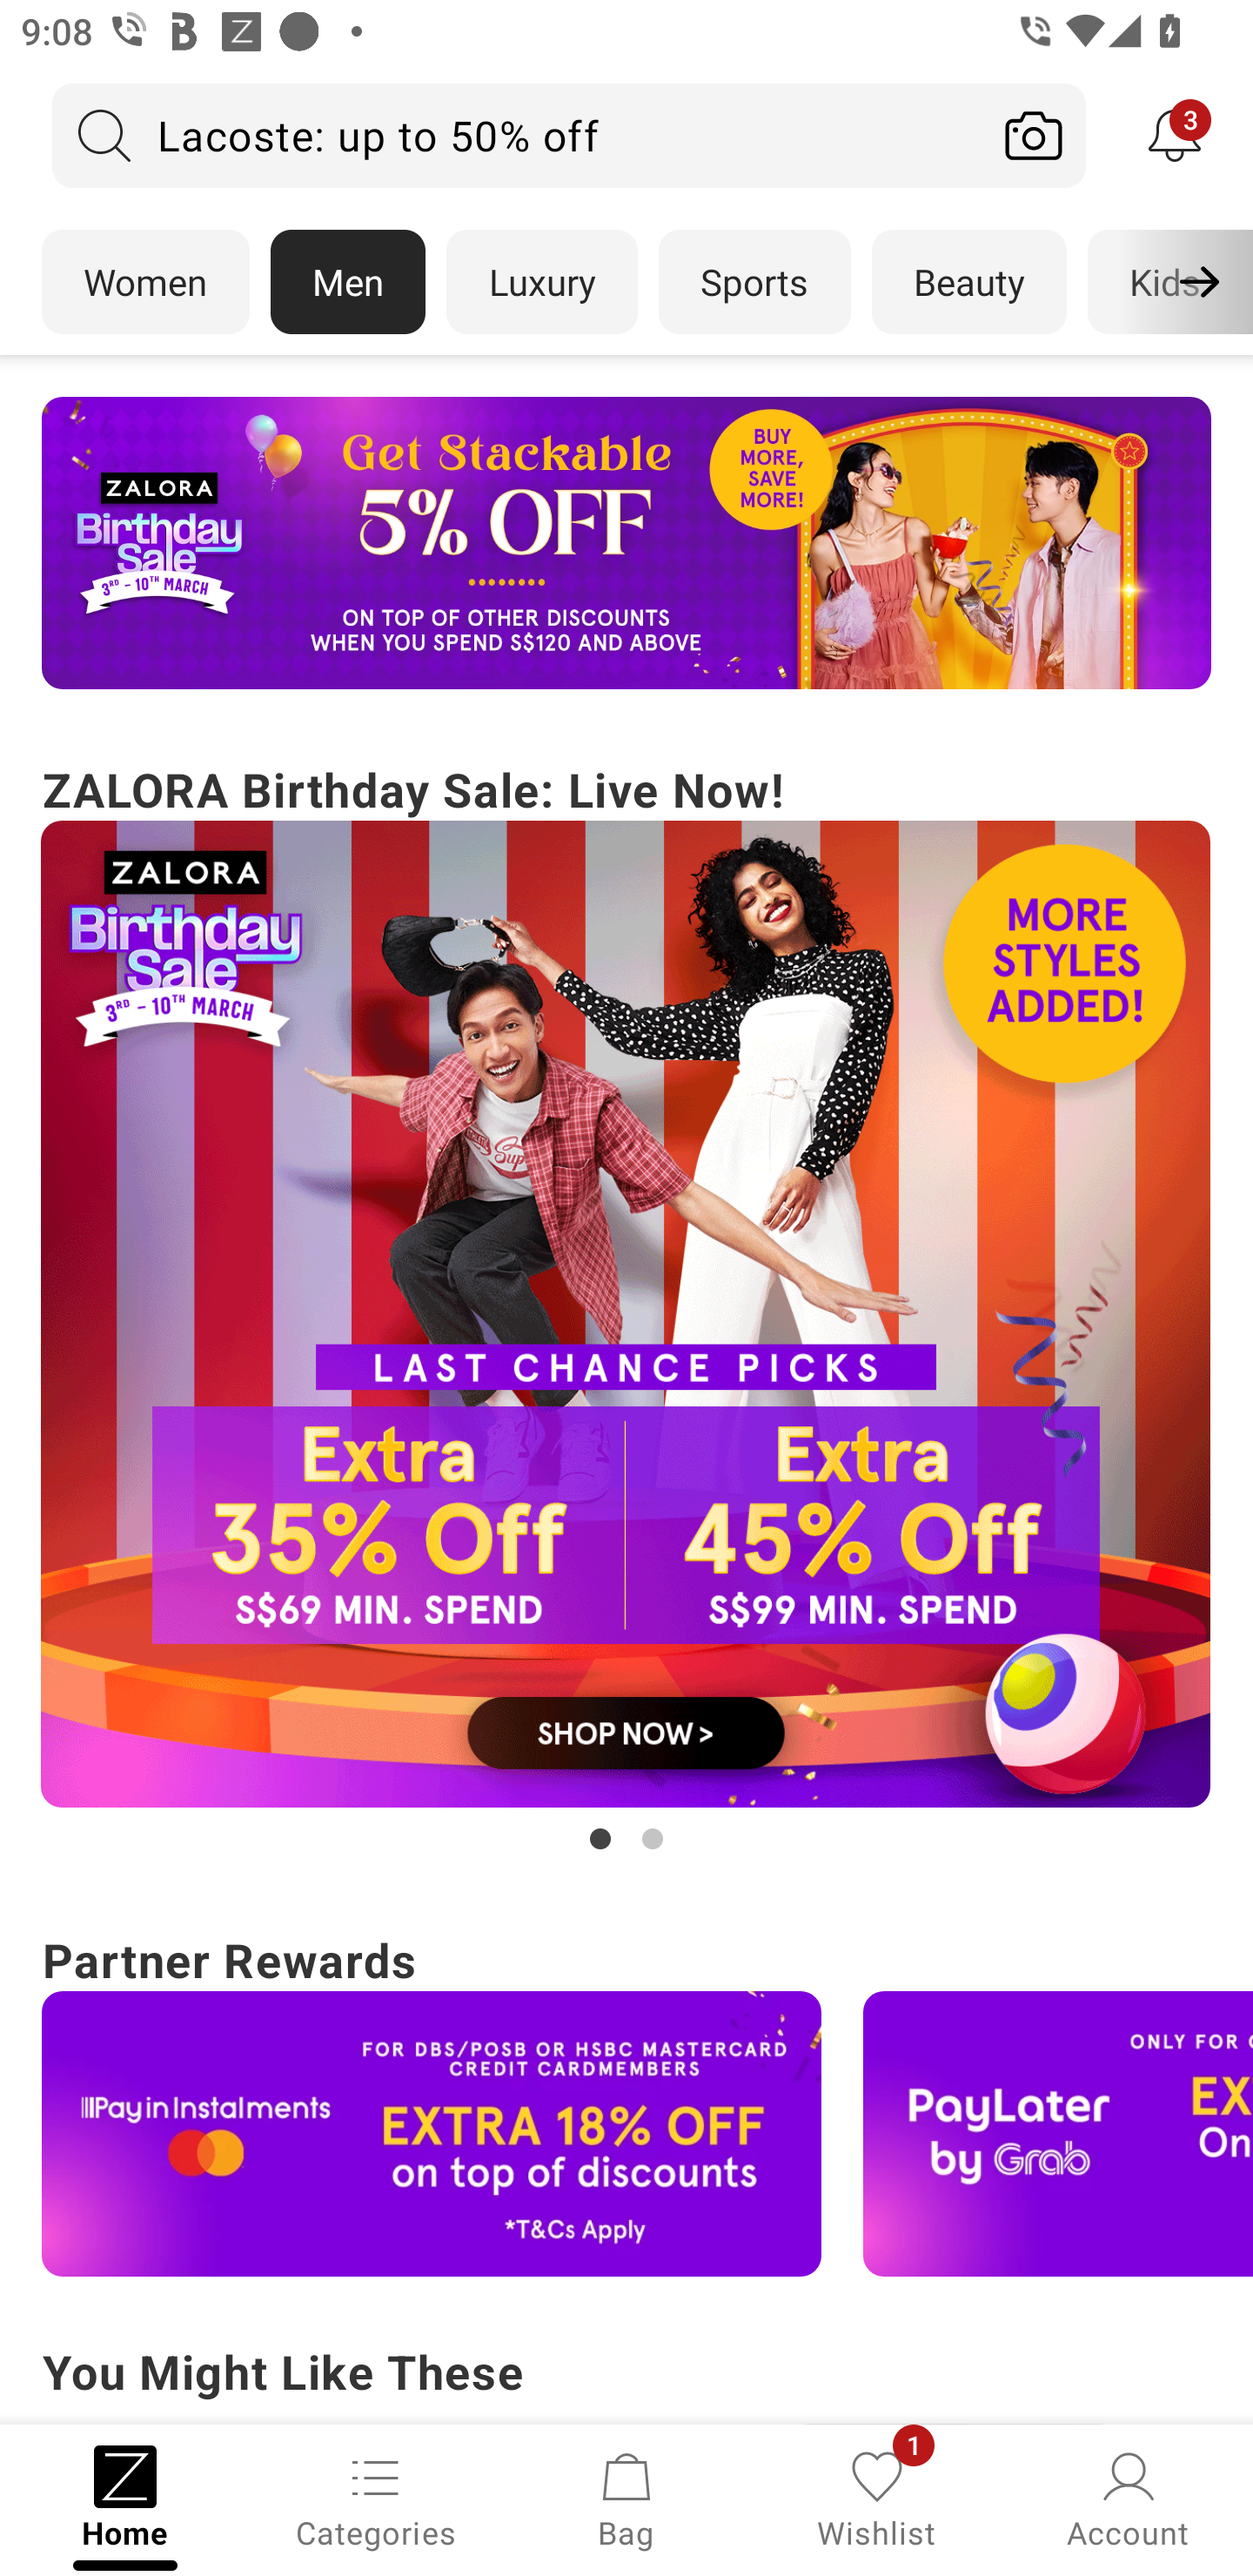  I want to click on Campaign banner, so click(626, 1314).